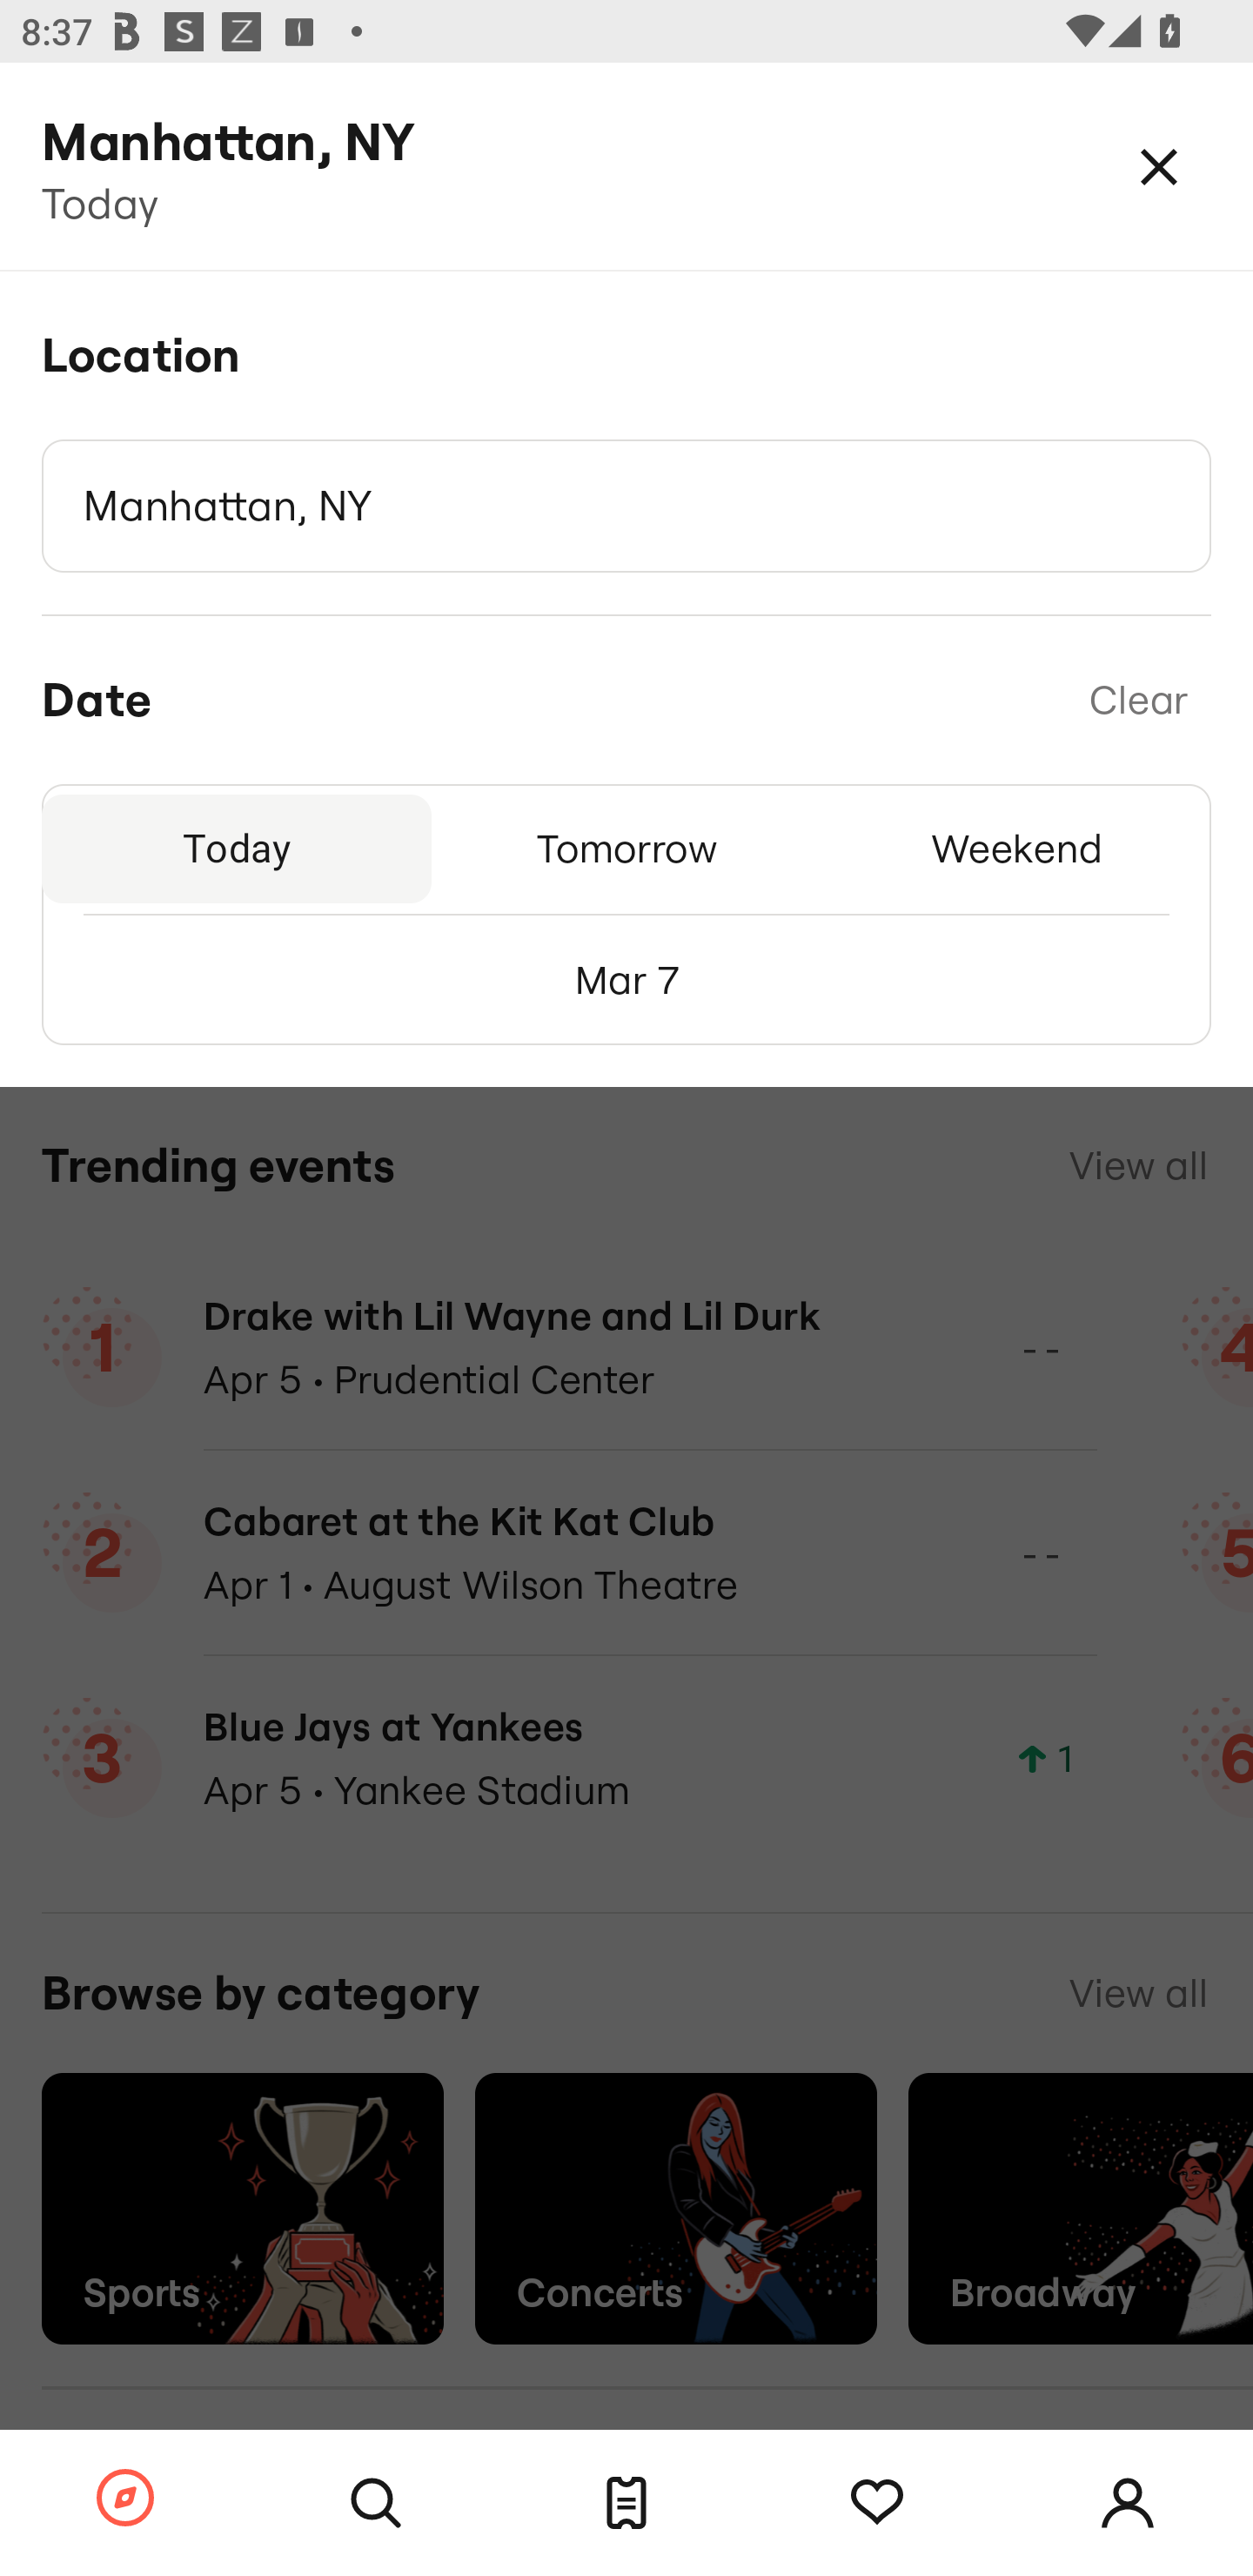  I want to click on Tickets, so click(626, 2503).